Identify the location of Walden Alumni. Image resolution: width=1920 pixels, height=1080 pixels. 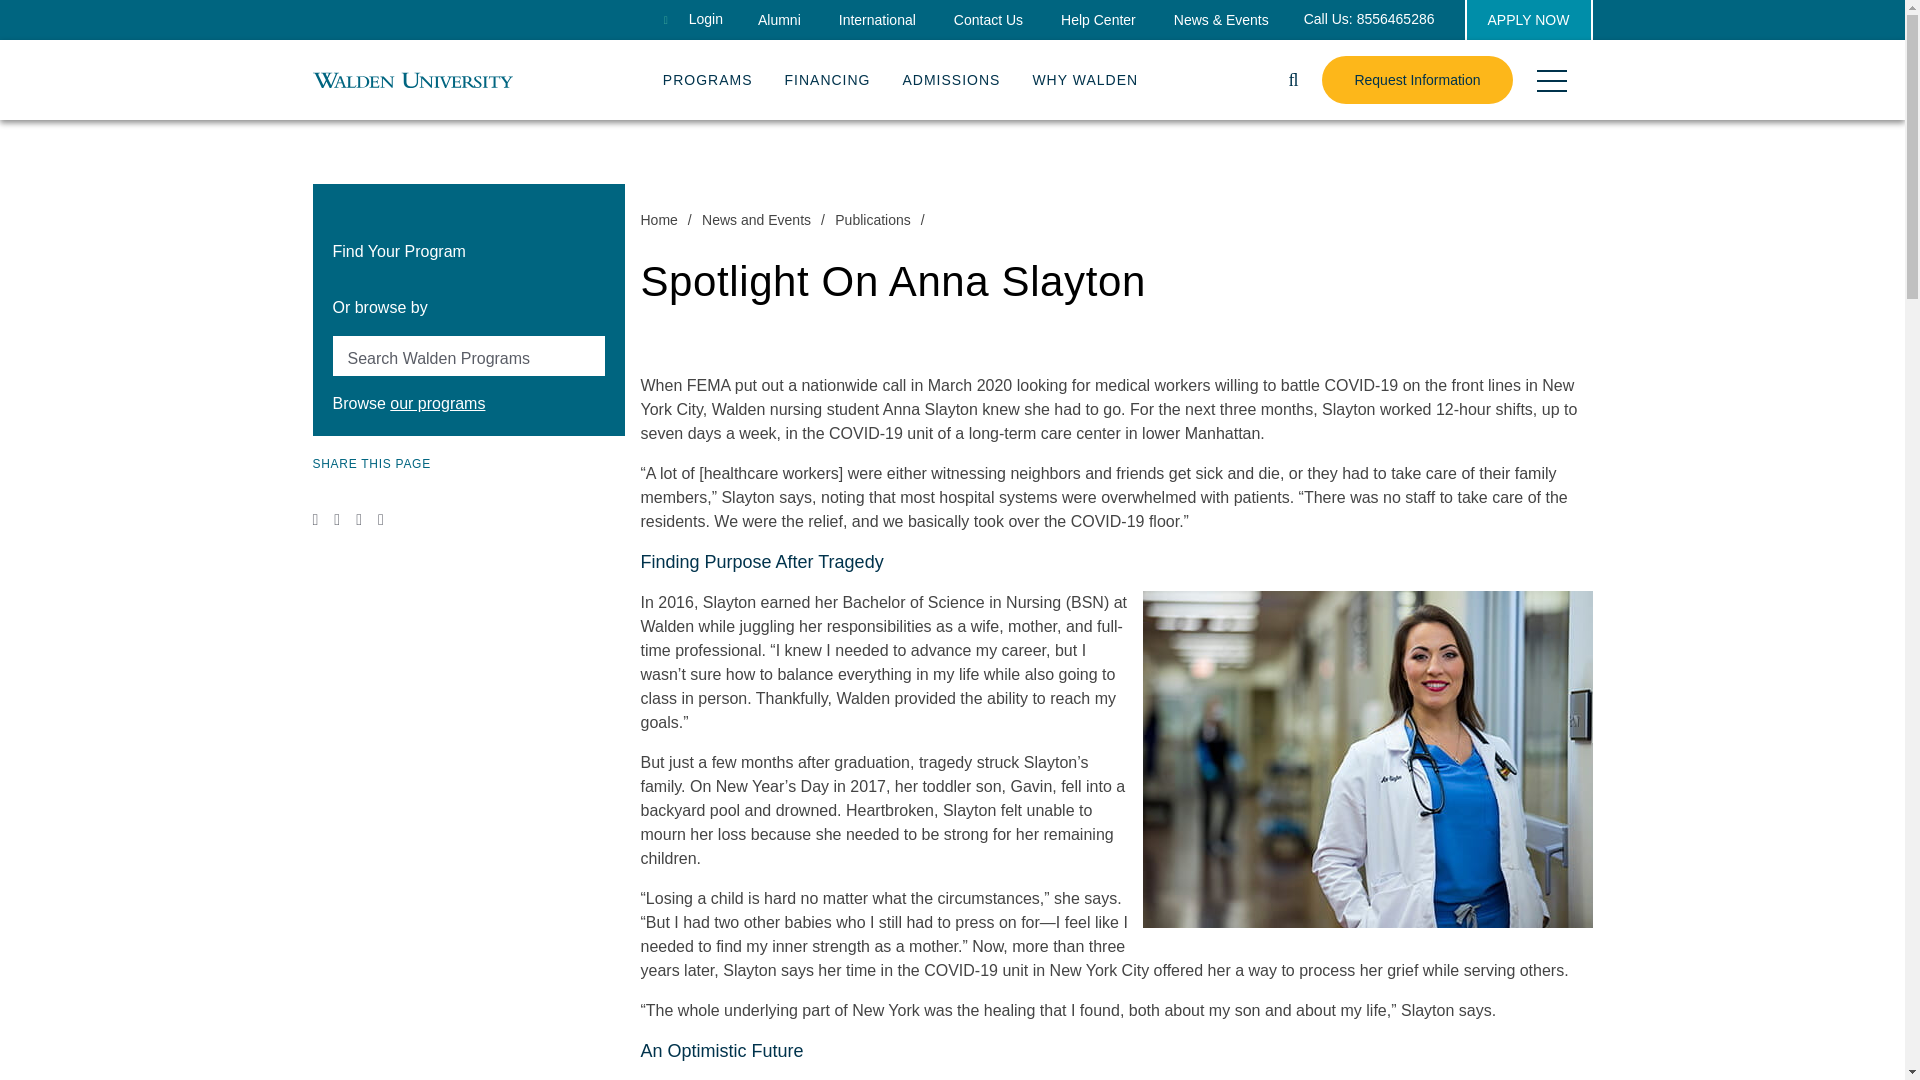
(779, 20).